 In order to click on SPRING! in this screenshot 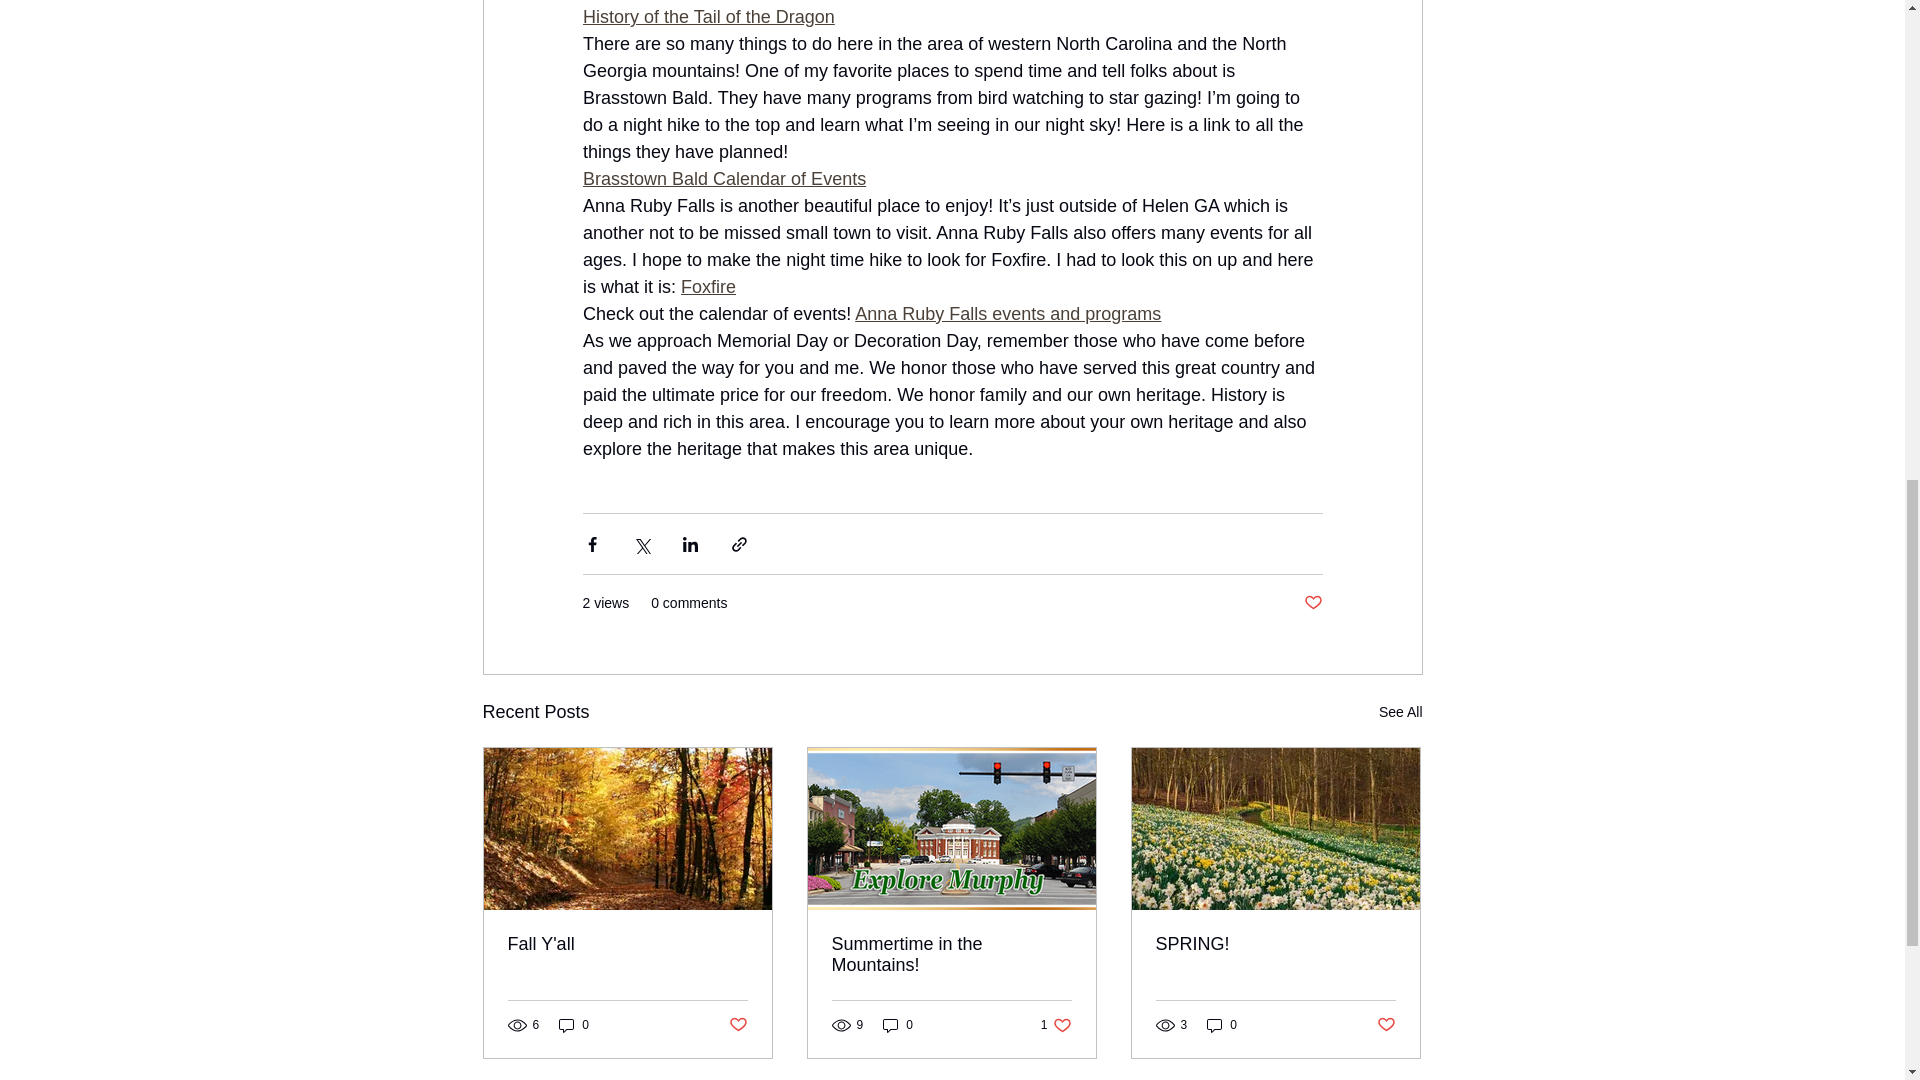, I will do `click(707, 16)`.